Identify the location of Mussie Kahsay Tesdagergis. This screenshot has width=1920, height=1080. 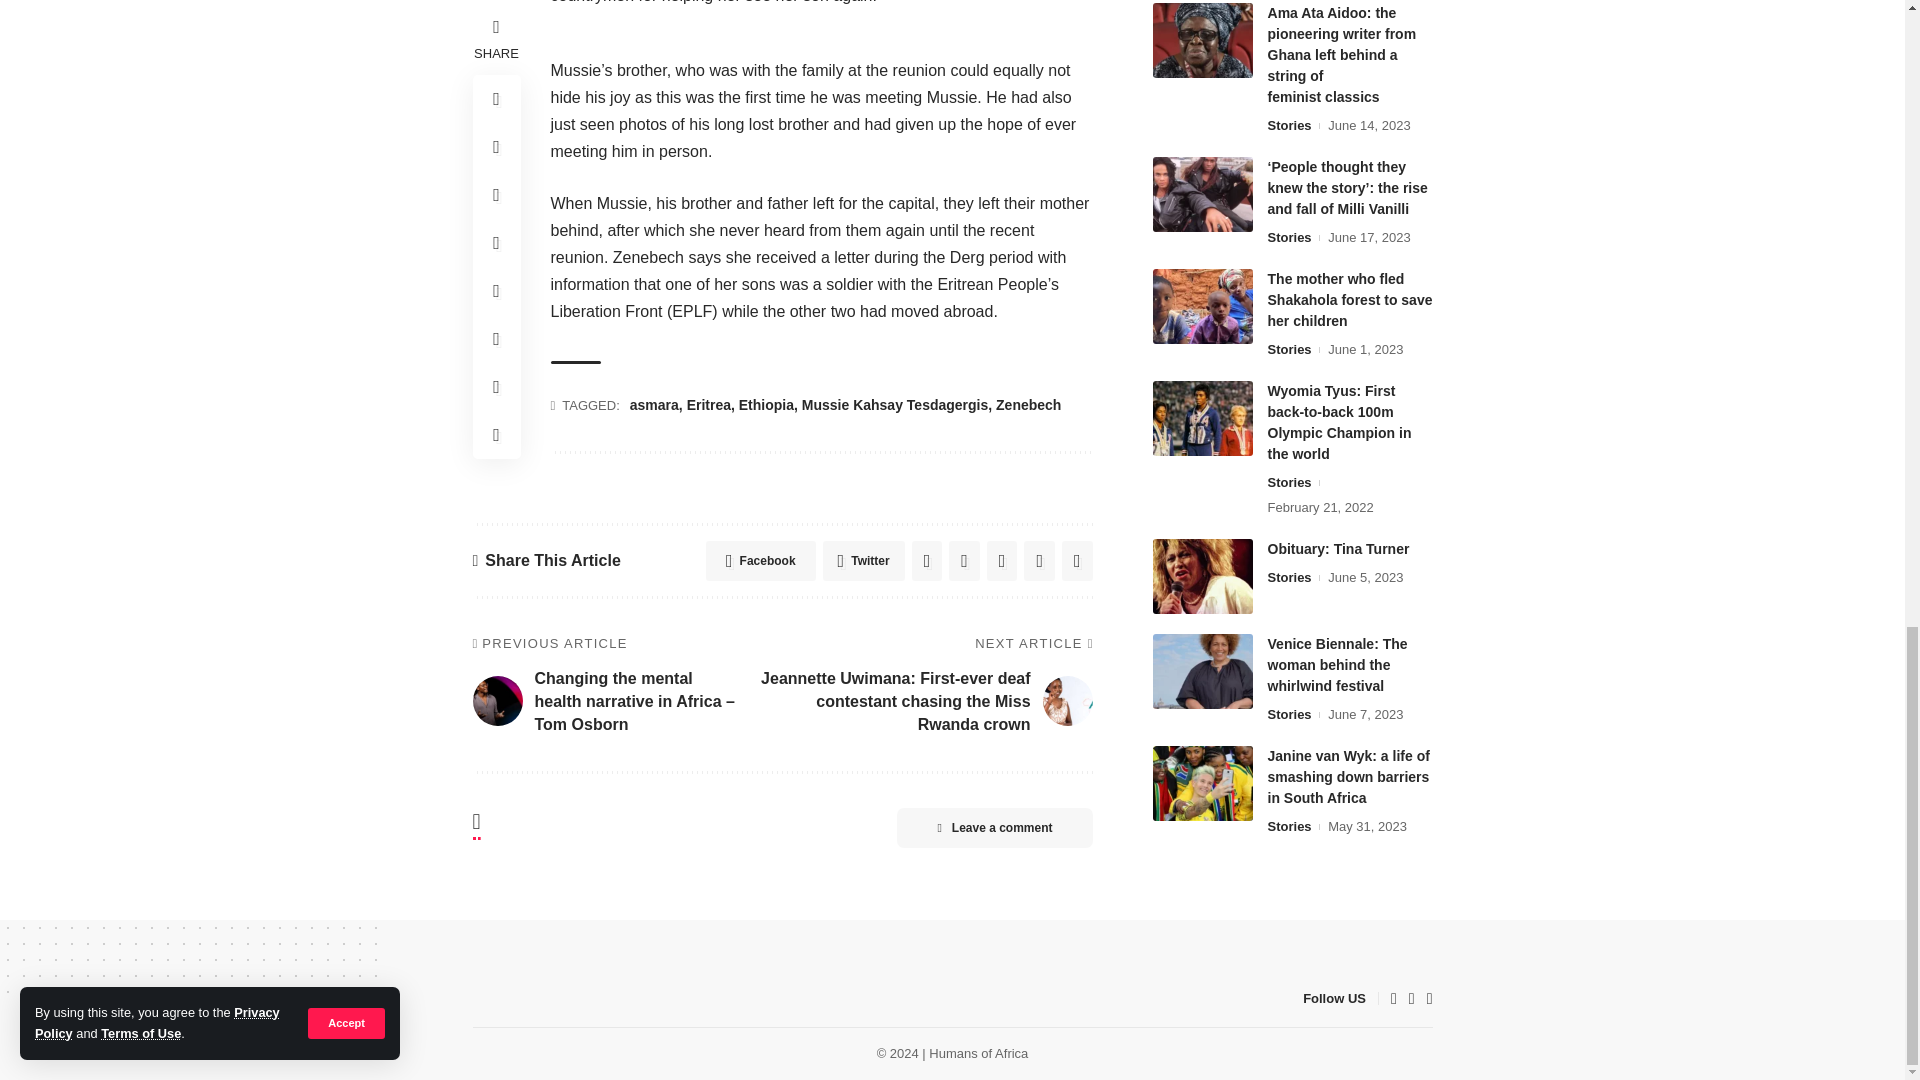
(895, 404).